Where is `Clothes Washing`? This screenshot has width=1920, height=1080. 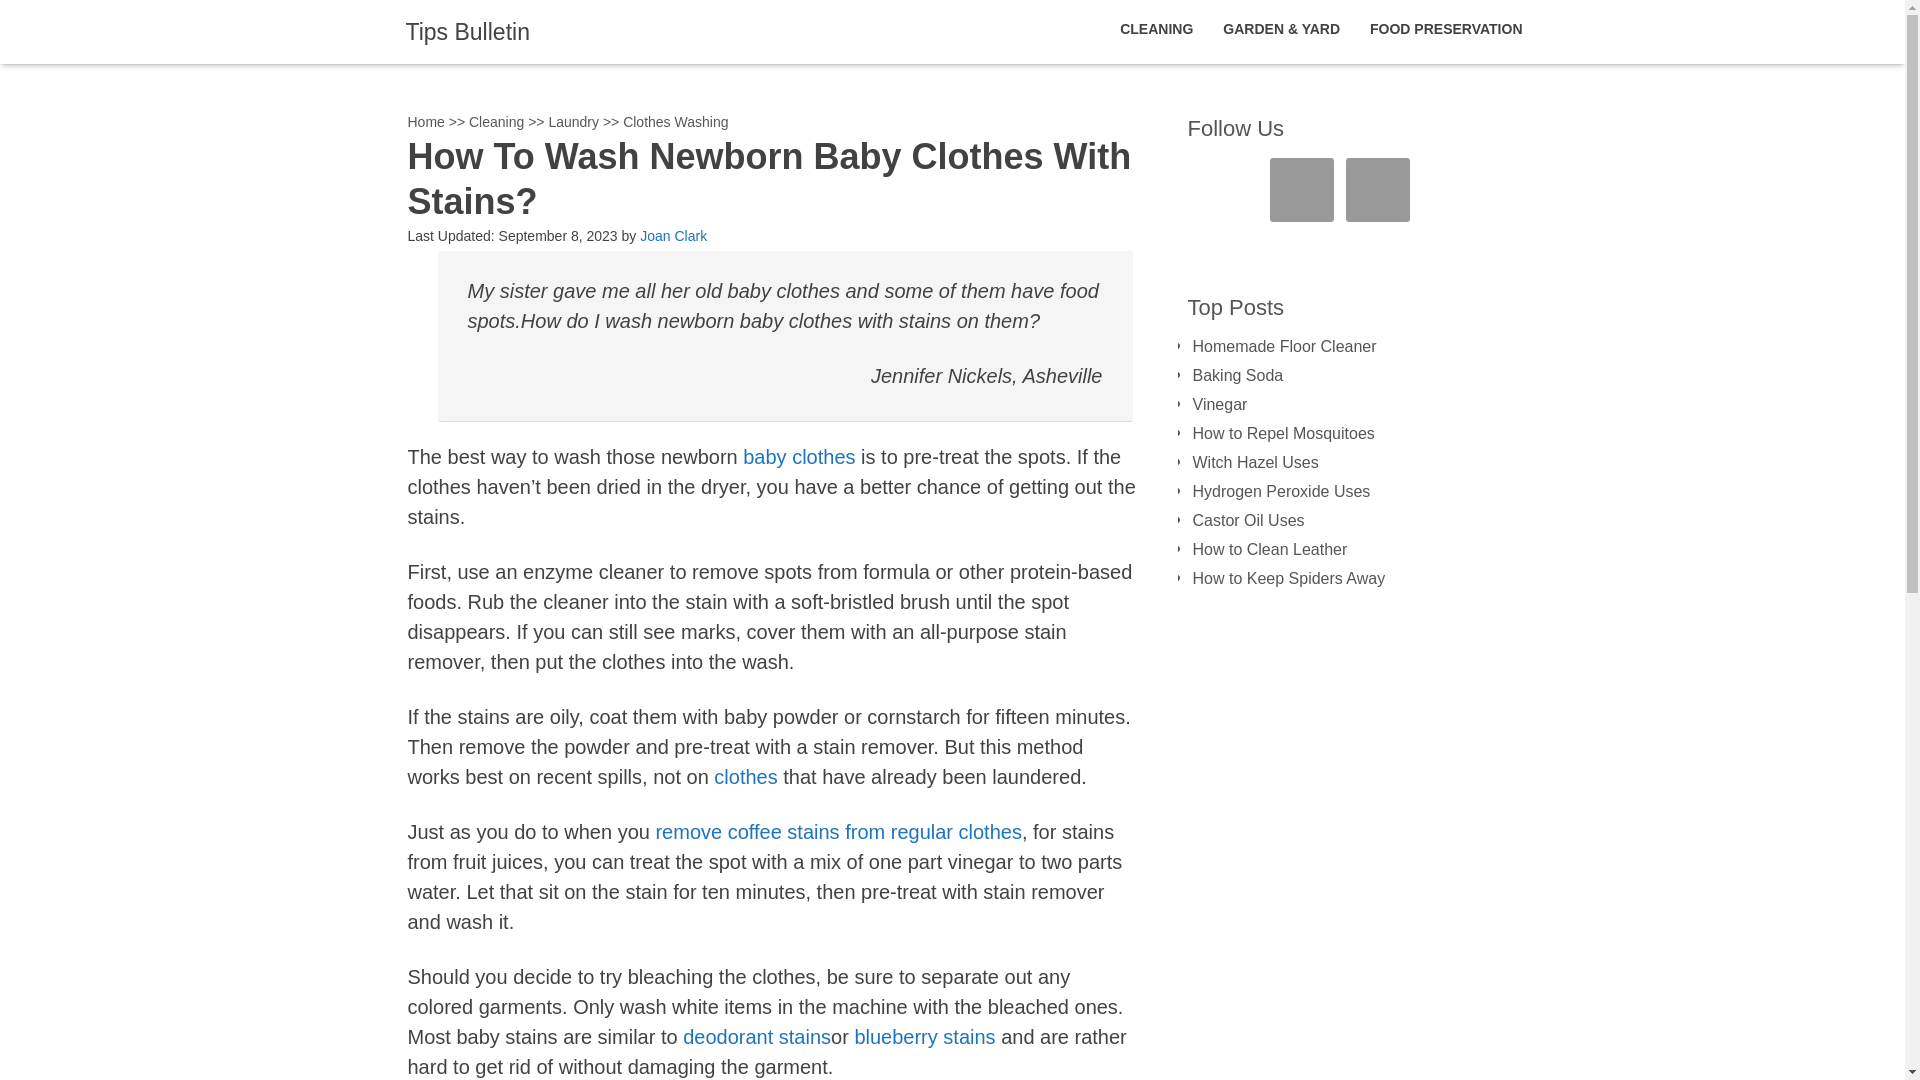 Clothes Washing is located at coordinates (674, 122).